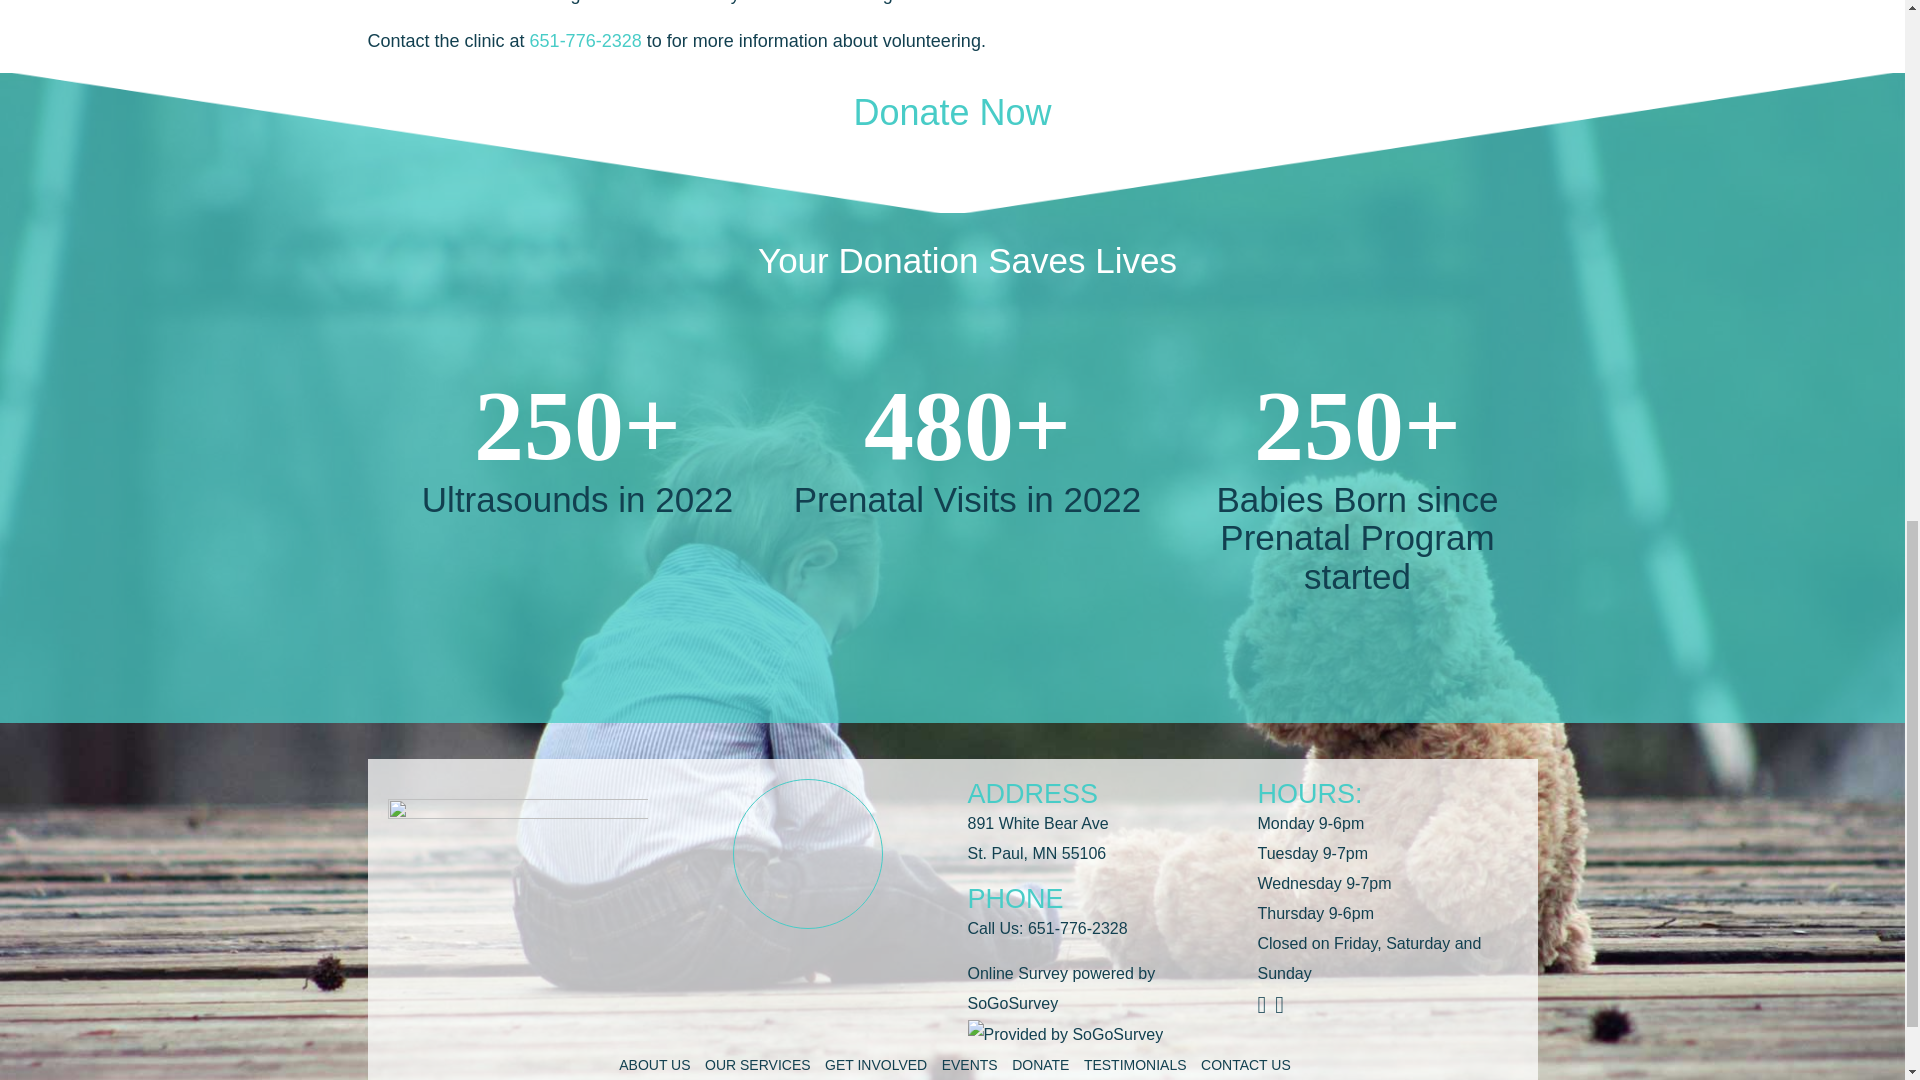 The width and height of the screenshot is (1920, 1080). I want to click on Online Survey, so click(1018, 973).